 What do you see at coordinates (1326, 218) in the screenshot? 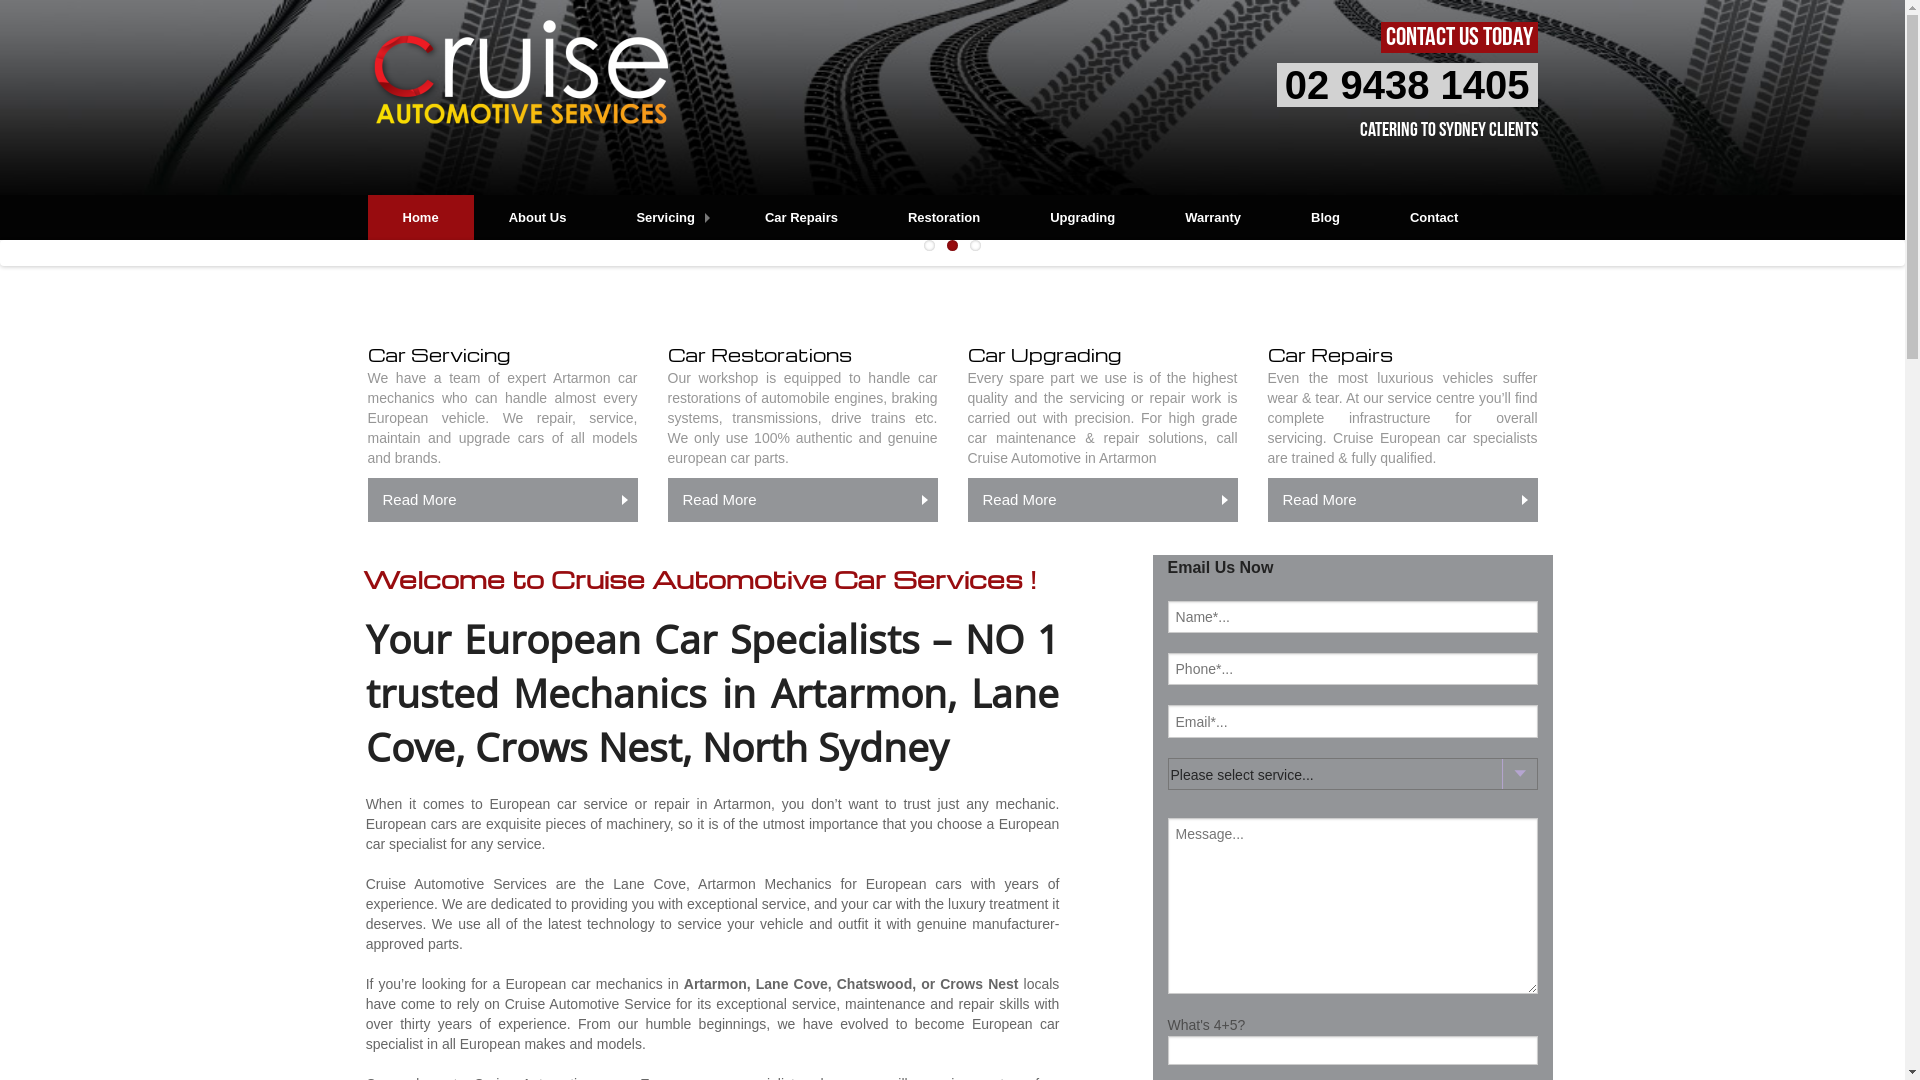
I see `Blog` at bounding box center [1326, 218].